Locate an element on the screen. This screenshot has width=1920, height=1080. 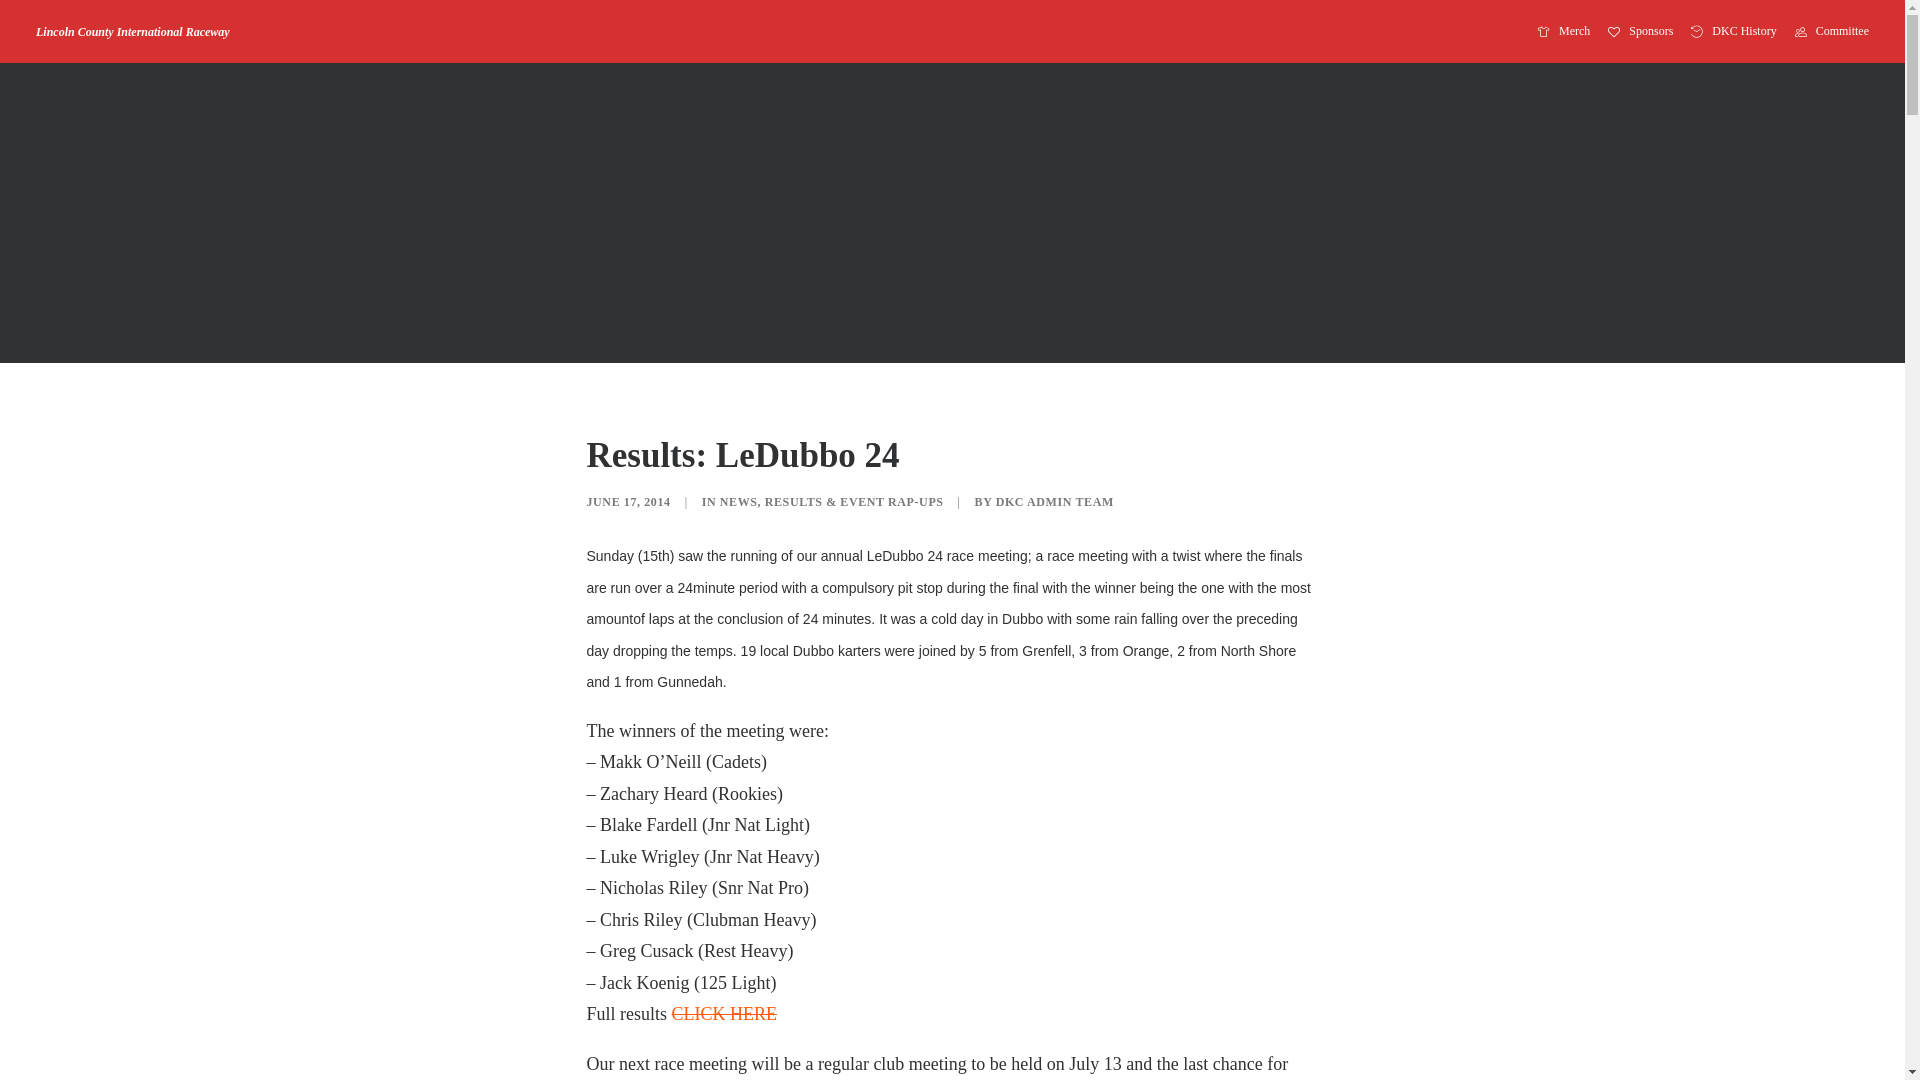
DKC ADMIN TEAM is located at coordinates (1055, 502).